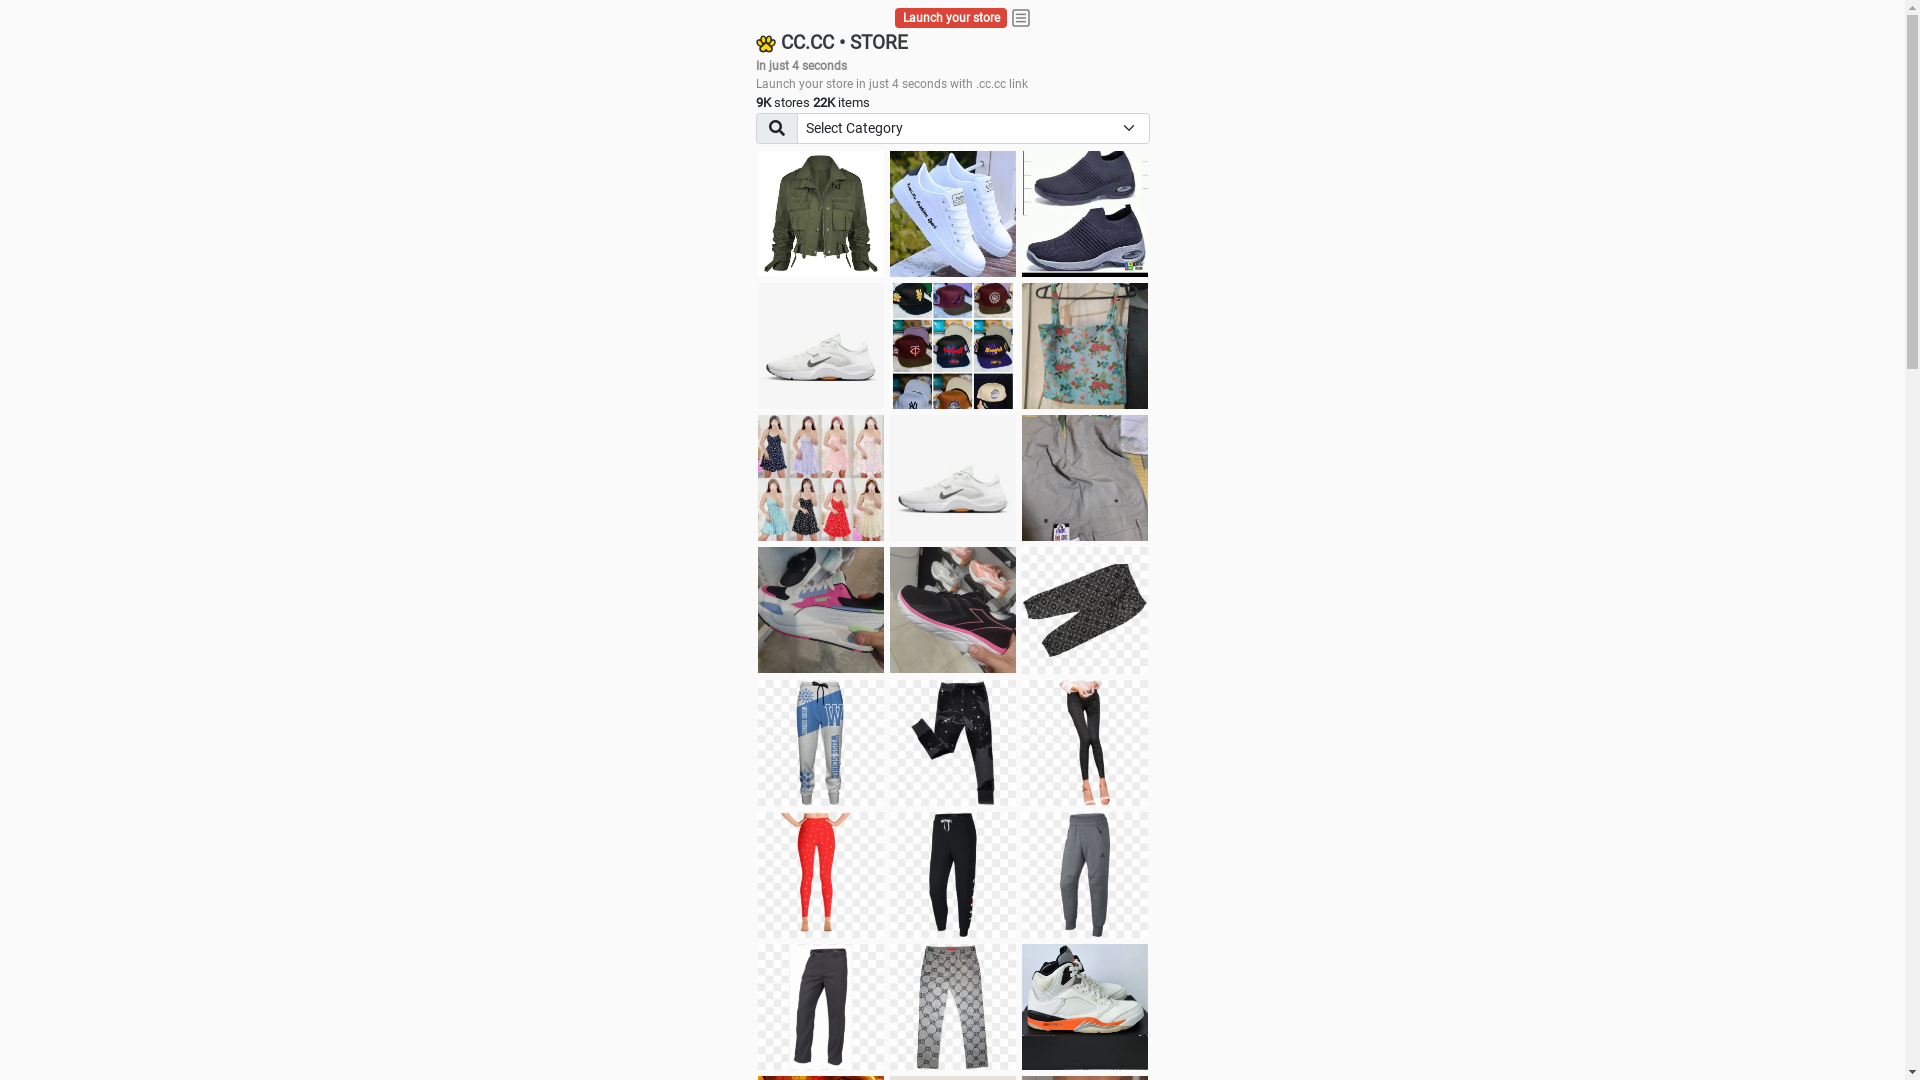 This screenshot has height=1080, width=1920. What do you see at coordinates (1085, 346) in the screenshot?
I see `Ukay cloth` at bounding box center [1085, 346].